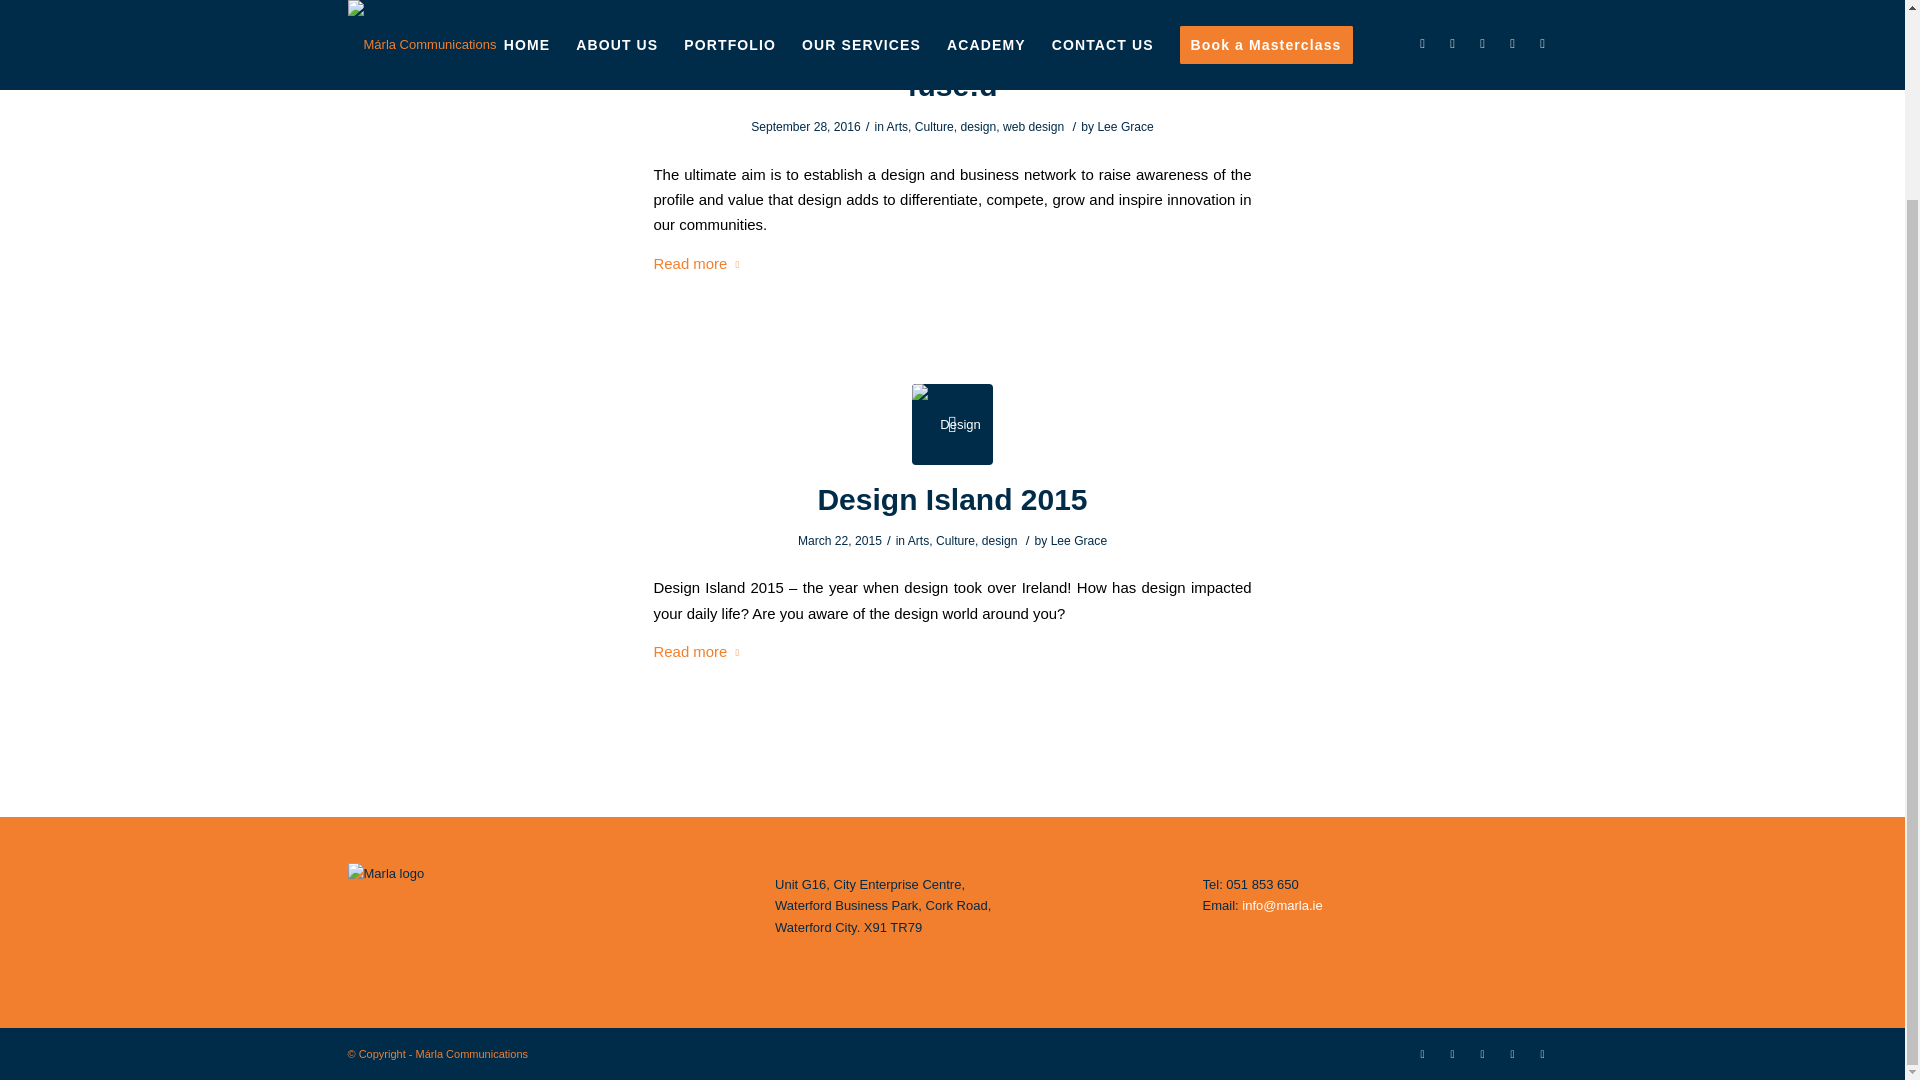 The width and height of the screenshot is (1920, 1080). I want to click on Facebook, so click(1453, 1054).